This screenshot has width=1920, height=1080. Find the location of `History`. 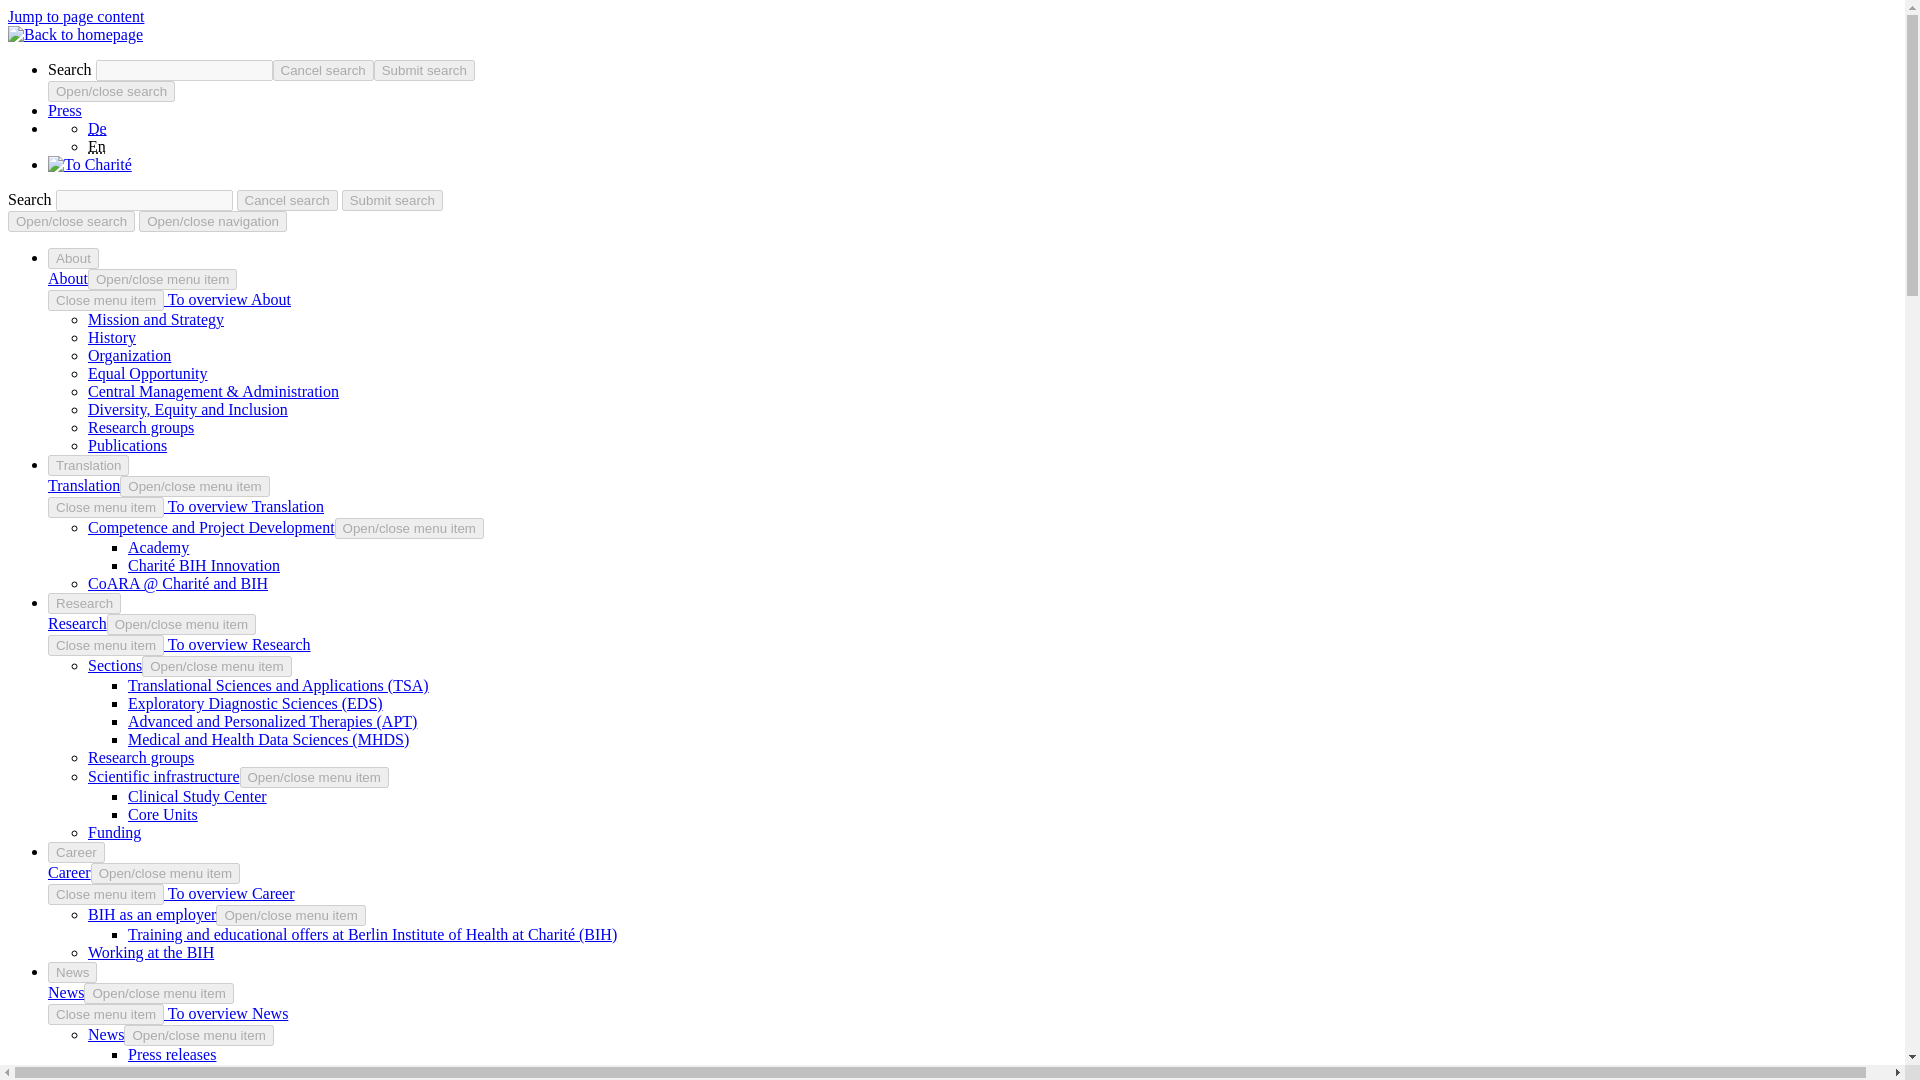

History is located at coordinates (112, 337).